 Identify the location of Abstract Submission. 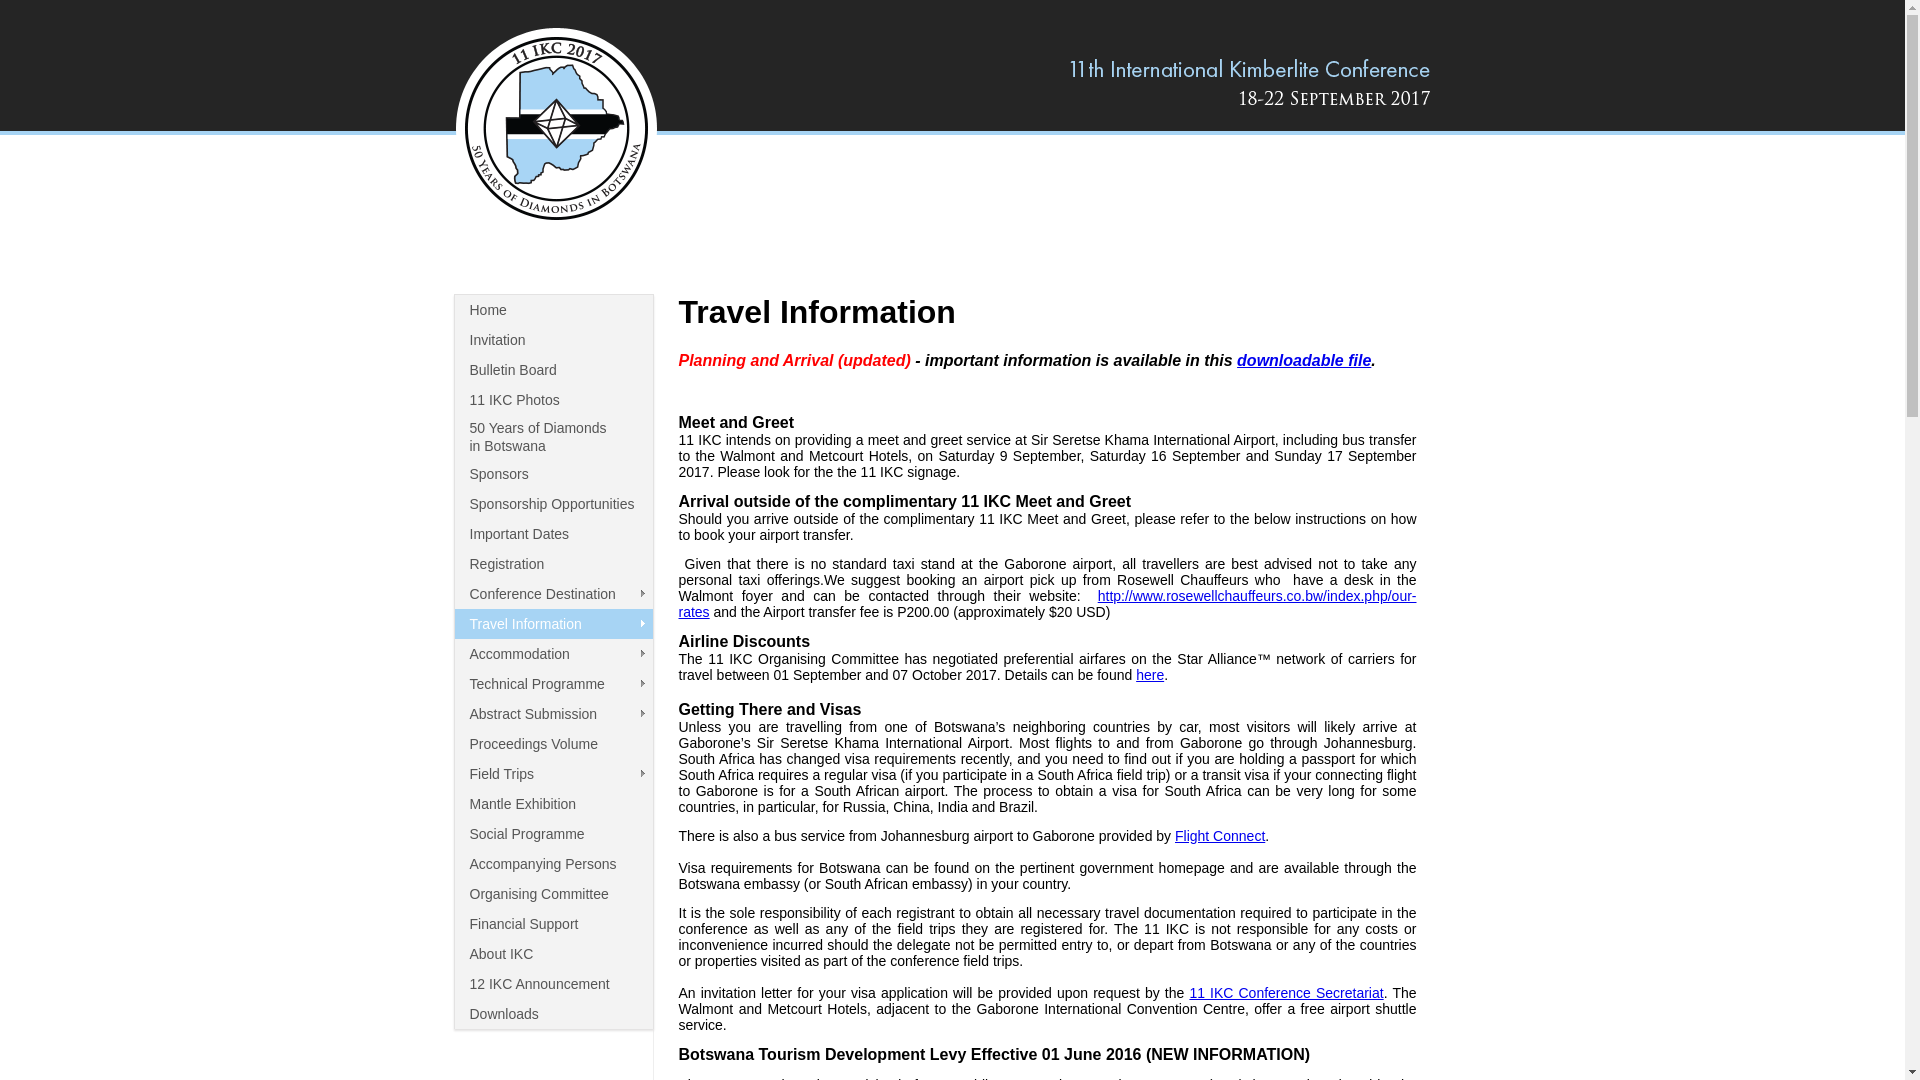
(553, 714).